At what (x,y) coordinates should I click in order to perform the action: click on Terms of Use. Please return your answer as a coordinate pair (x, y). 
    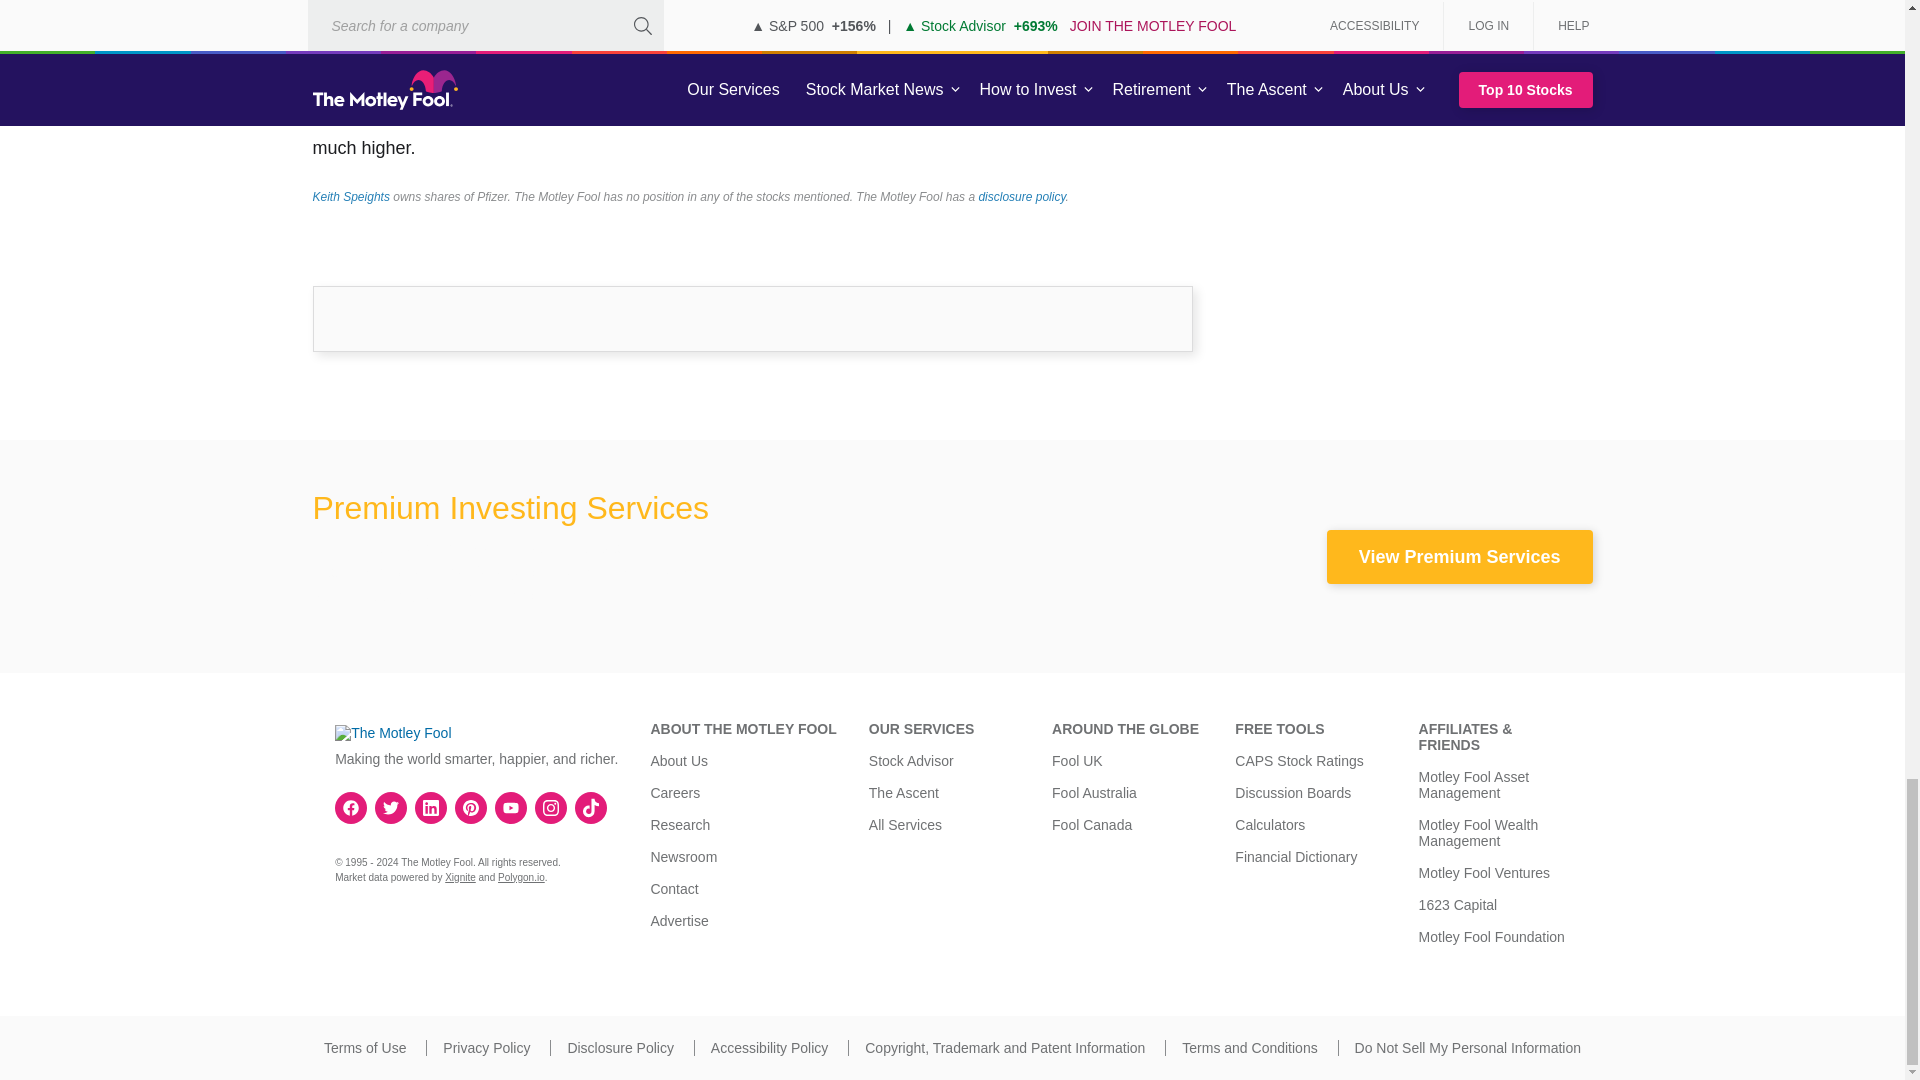
    Looking at the image, I should click on (364, 1048).